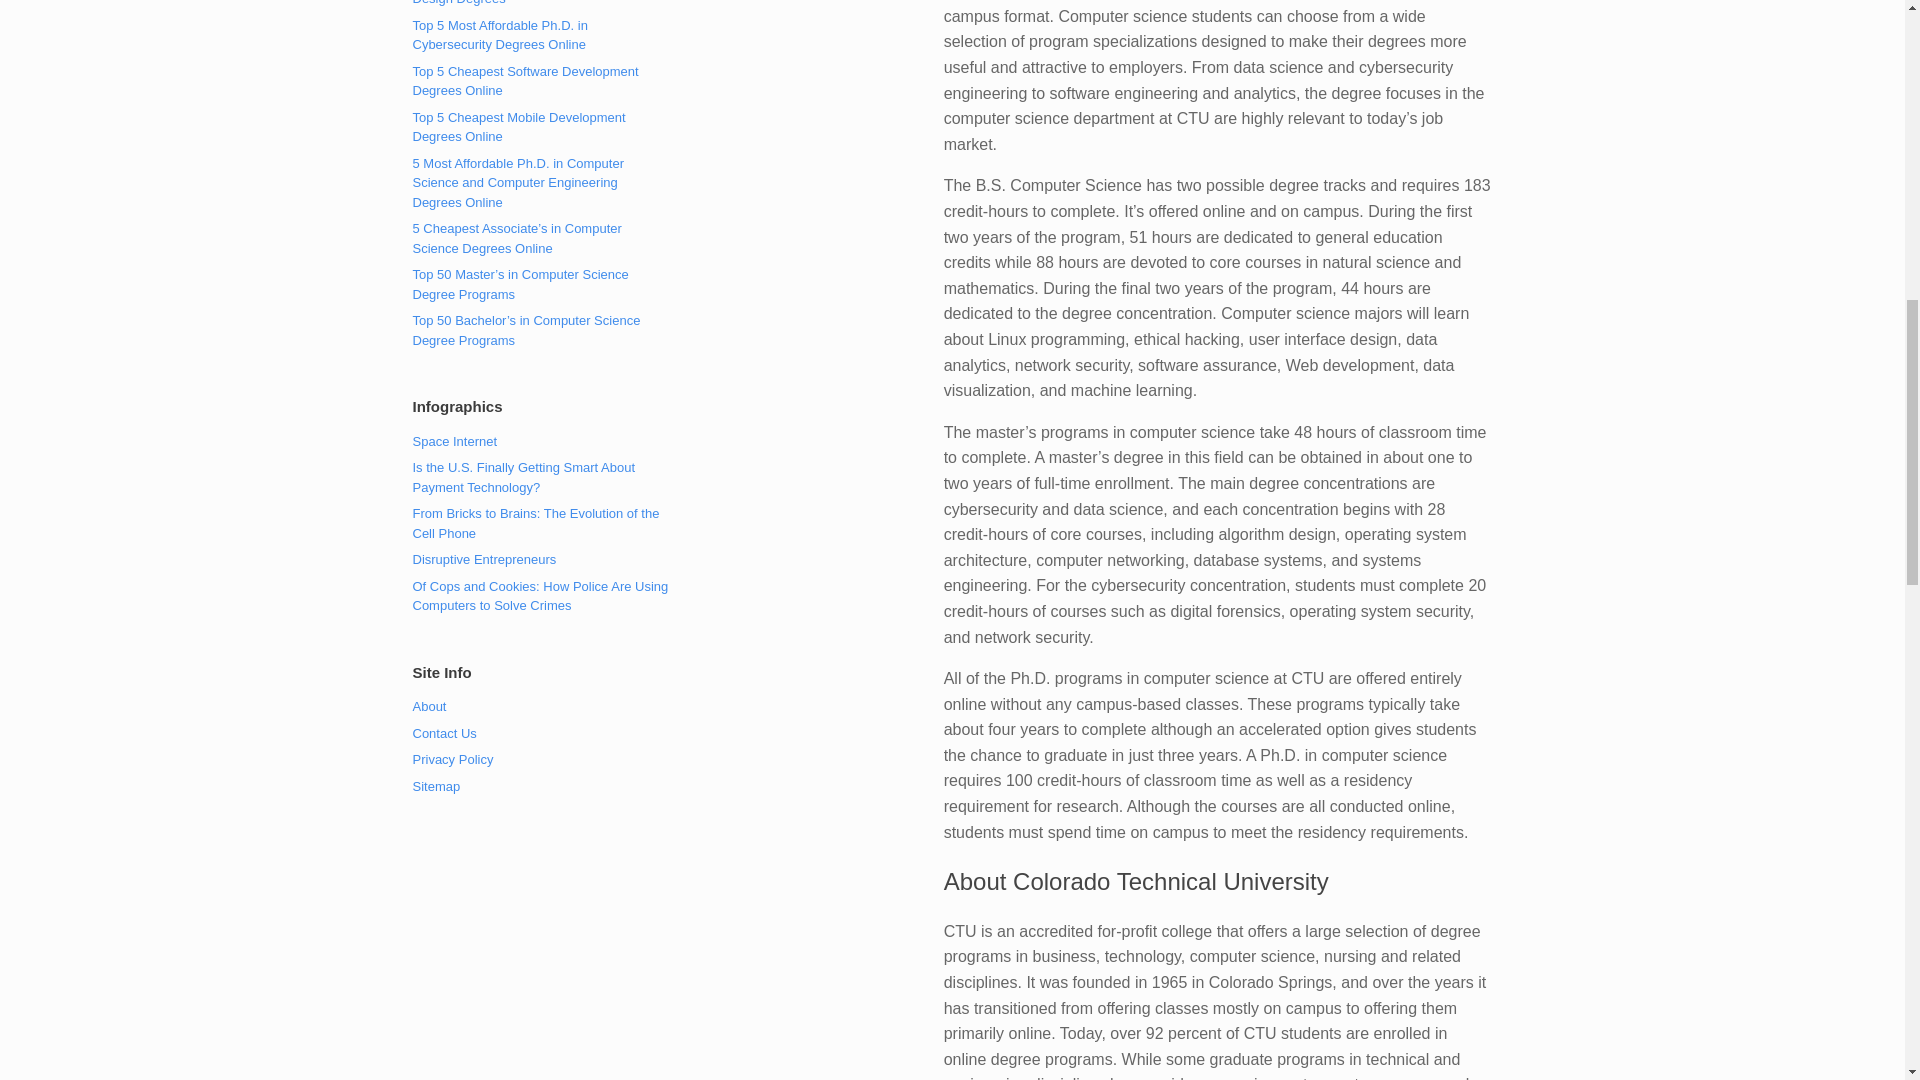 Image resolution: width=1920 pixels, height=1080 pixels. I want to click on Top 5 Most Affordable Ph.D. in Cybersecurity Degrees Online, so click(500, 35).